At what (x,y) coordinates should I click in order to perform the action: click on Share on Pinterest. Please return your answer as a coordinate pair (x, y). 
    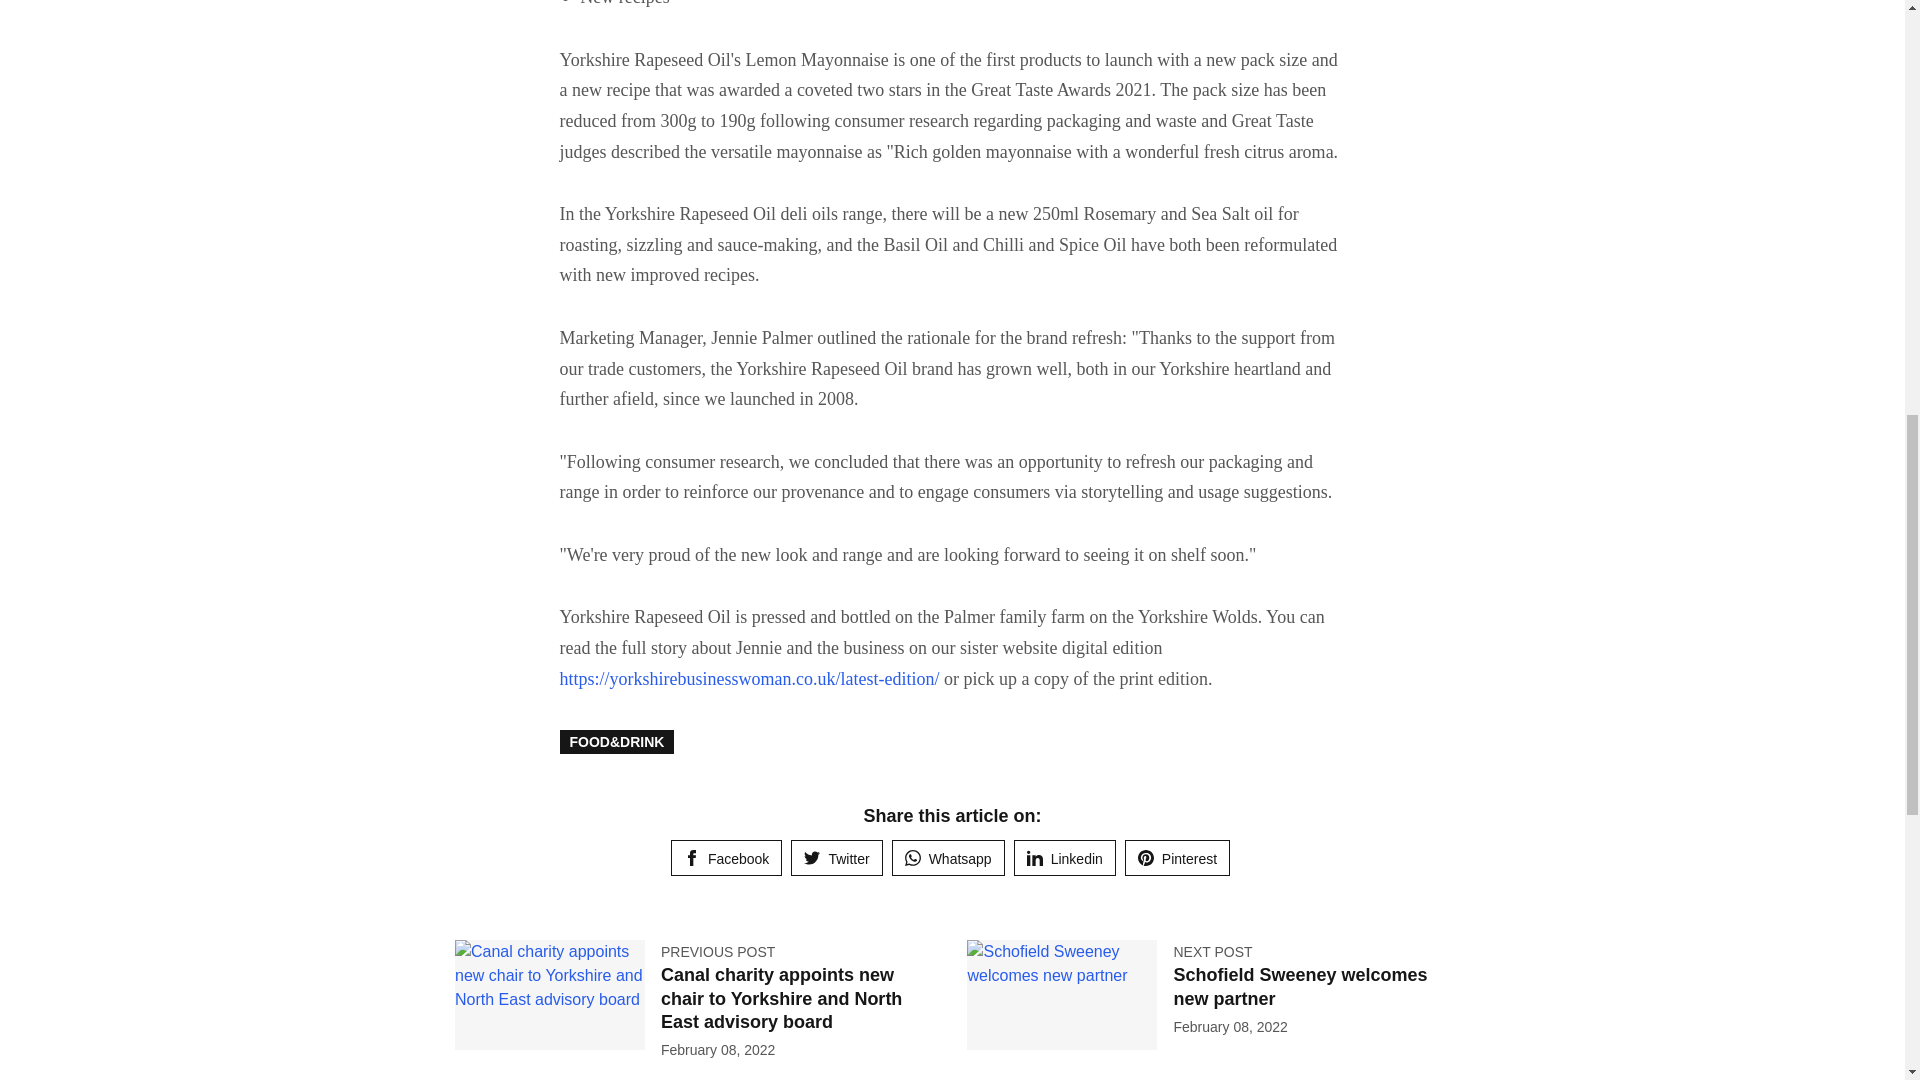
    Looking at the image, I should click on (1178, 858).